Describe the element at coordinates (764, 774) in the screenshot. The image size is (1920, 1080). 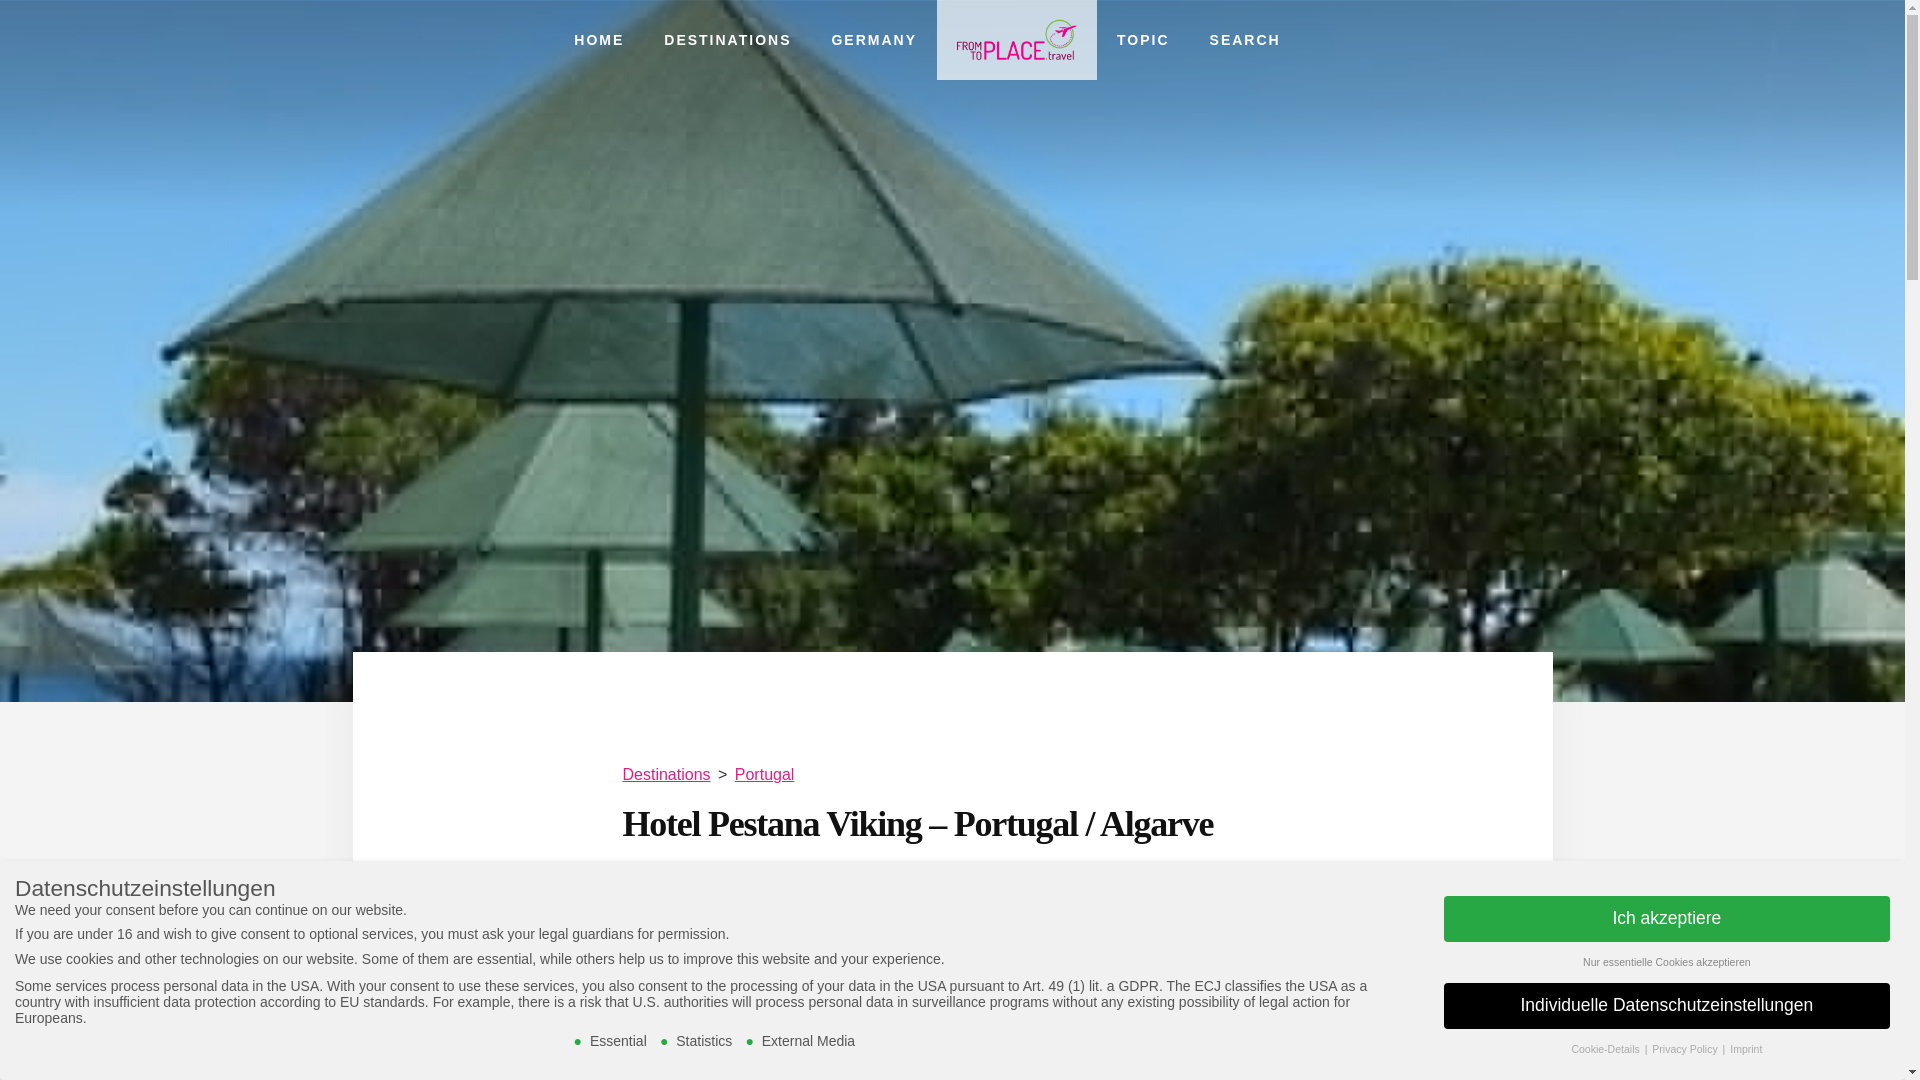
I see `Portugal` at that location.